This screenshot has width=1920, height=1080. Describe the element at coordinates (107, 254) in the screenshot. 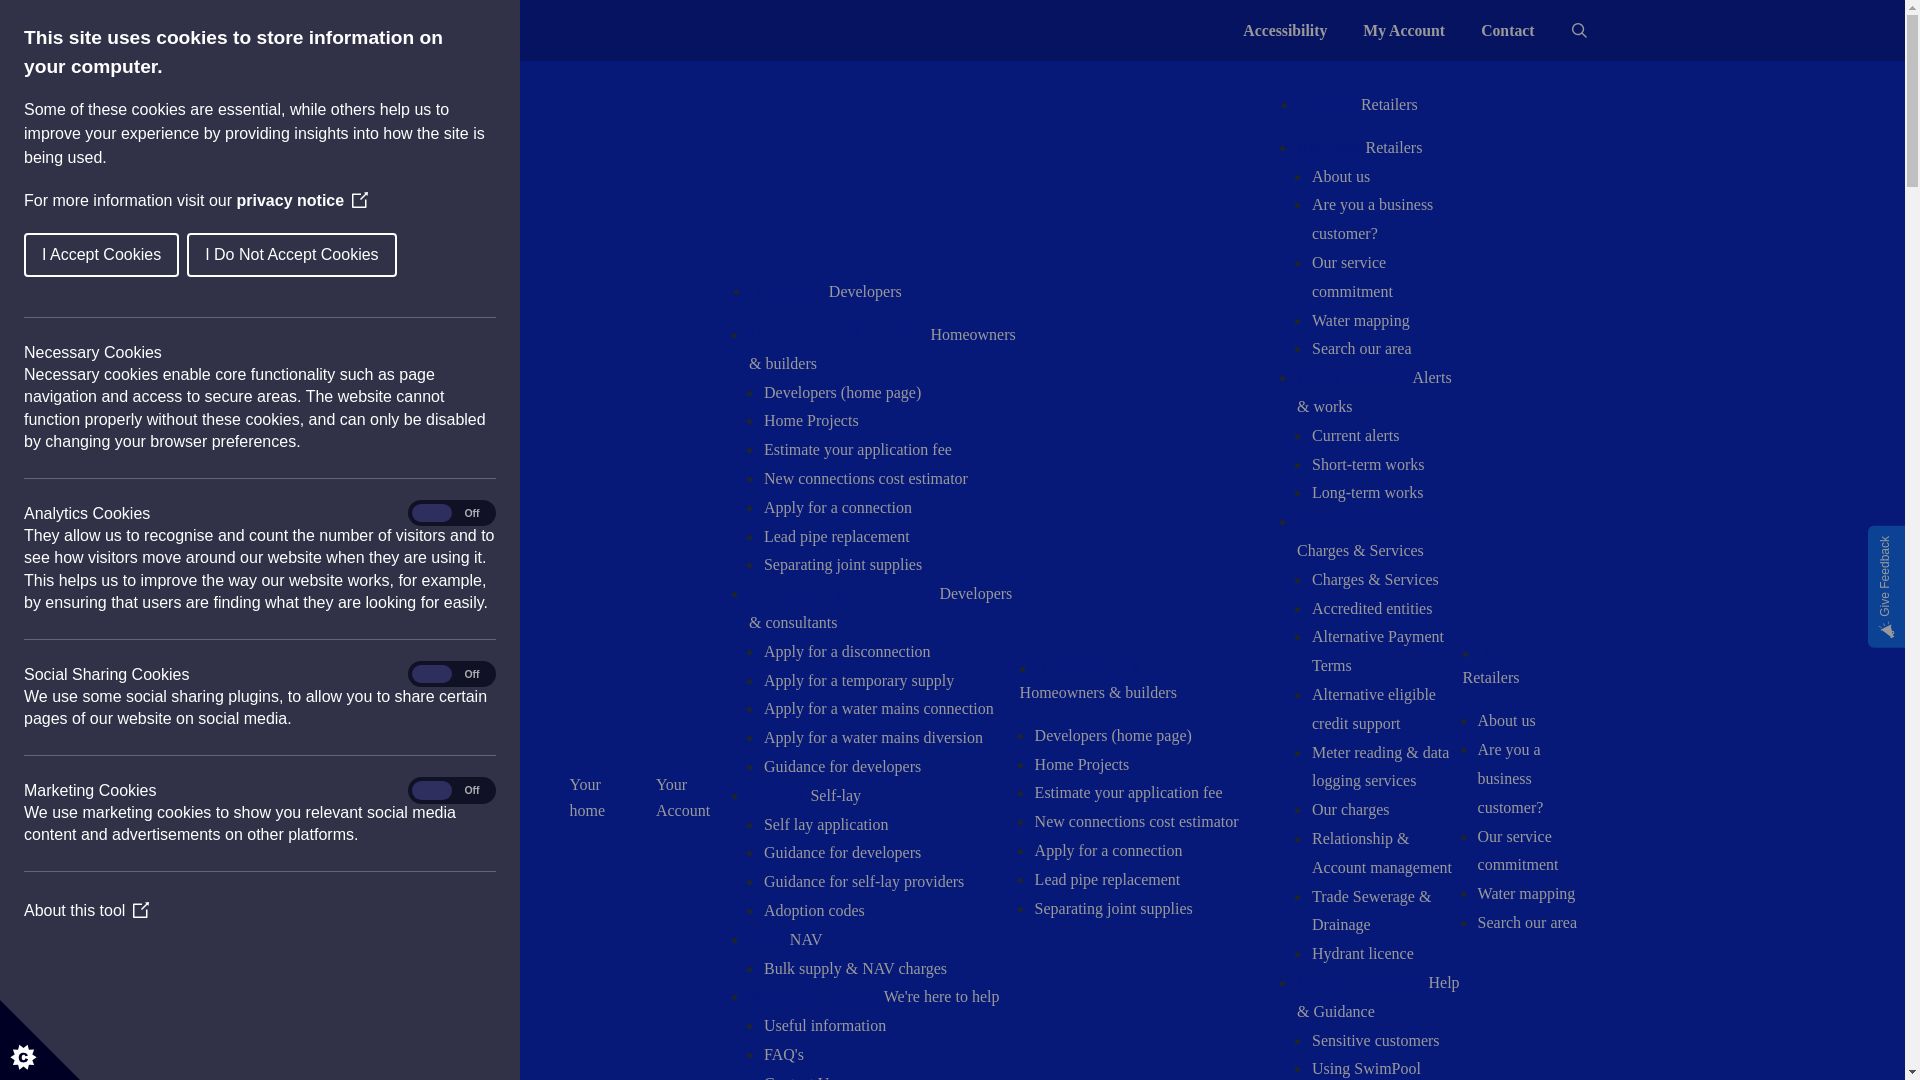

I see `I Do Not Accept Cookies` at that location.